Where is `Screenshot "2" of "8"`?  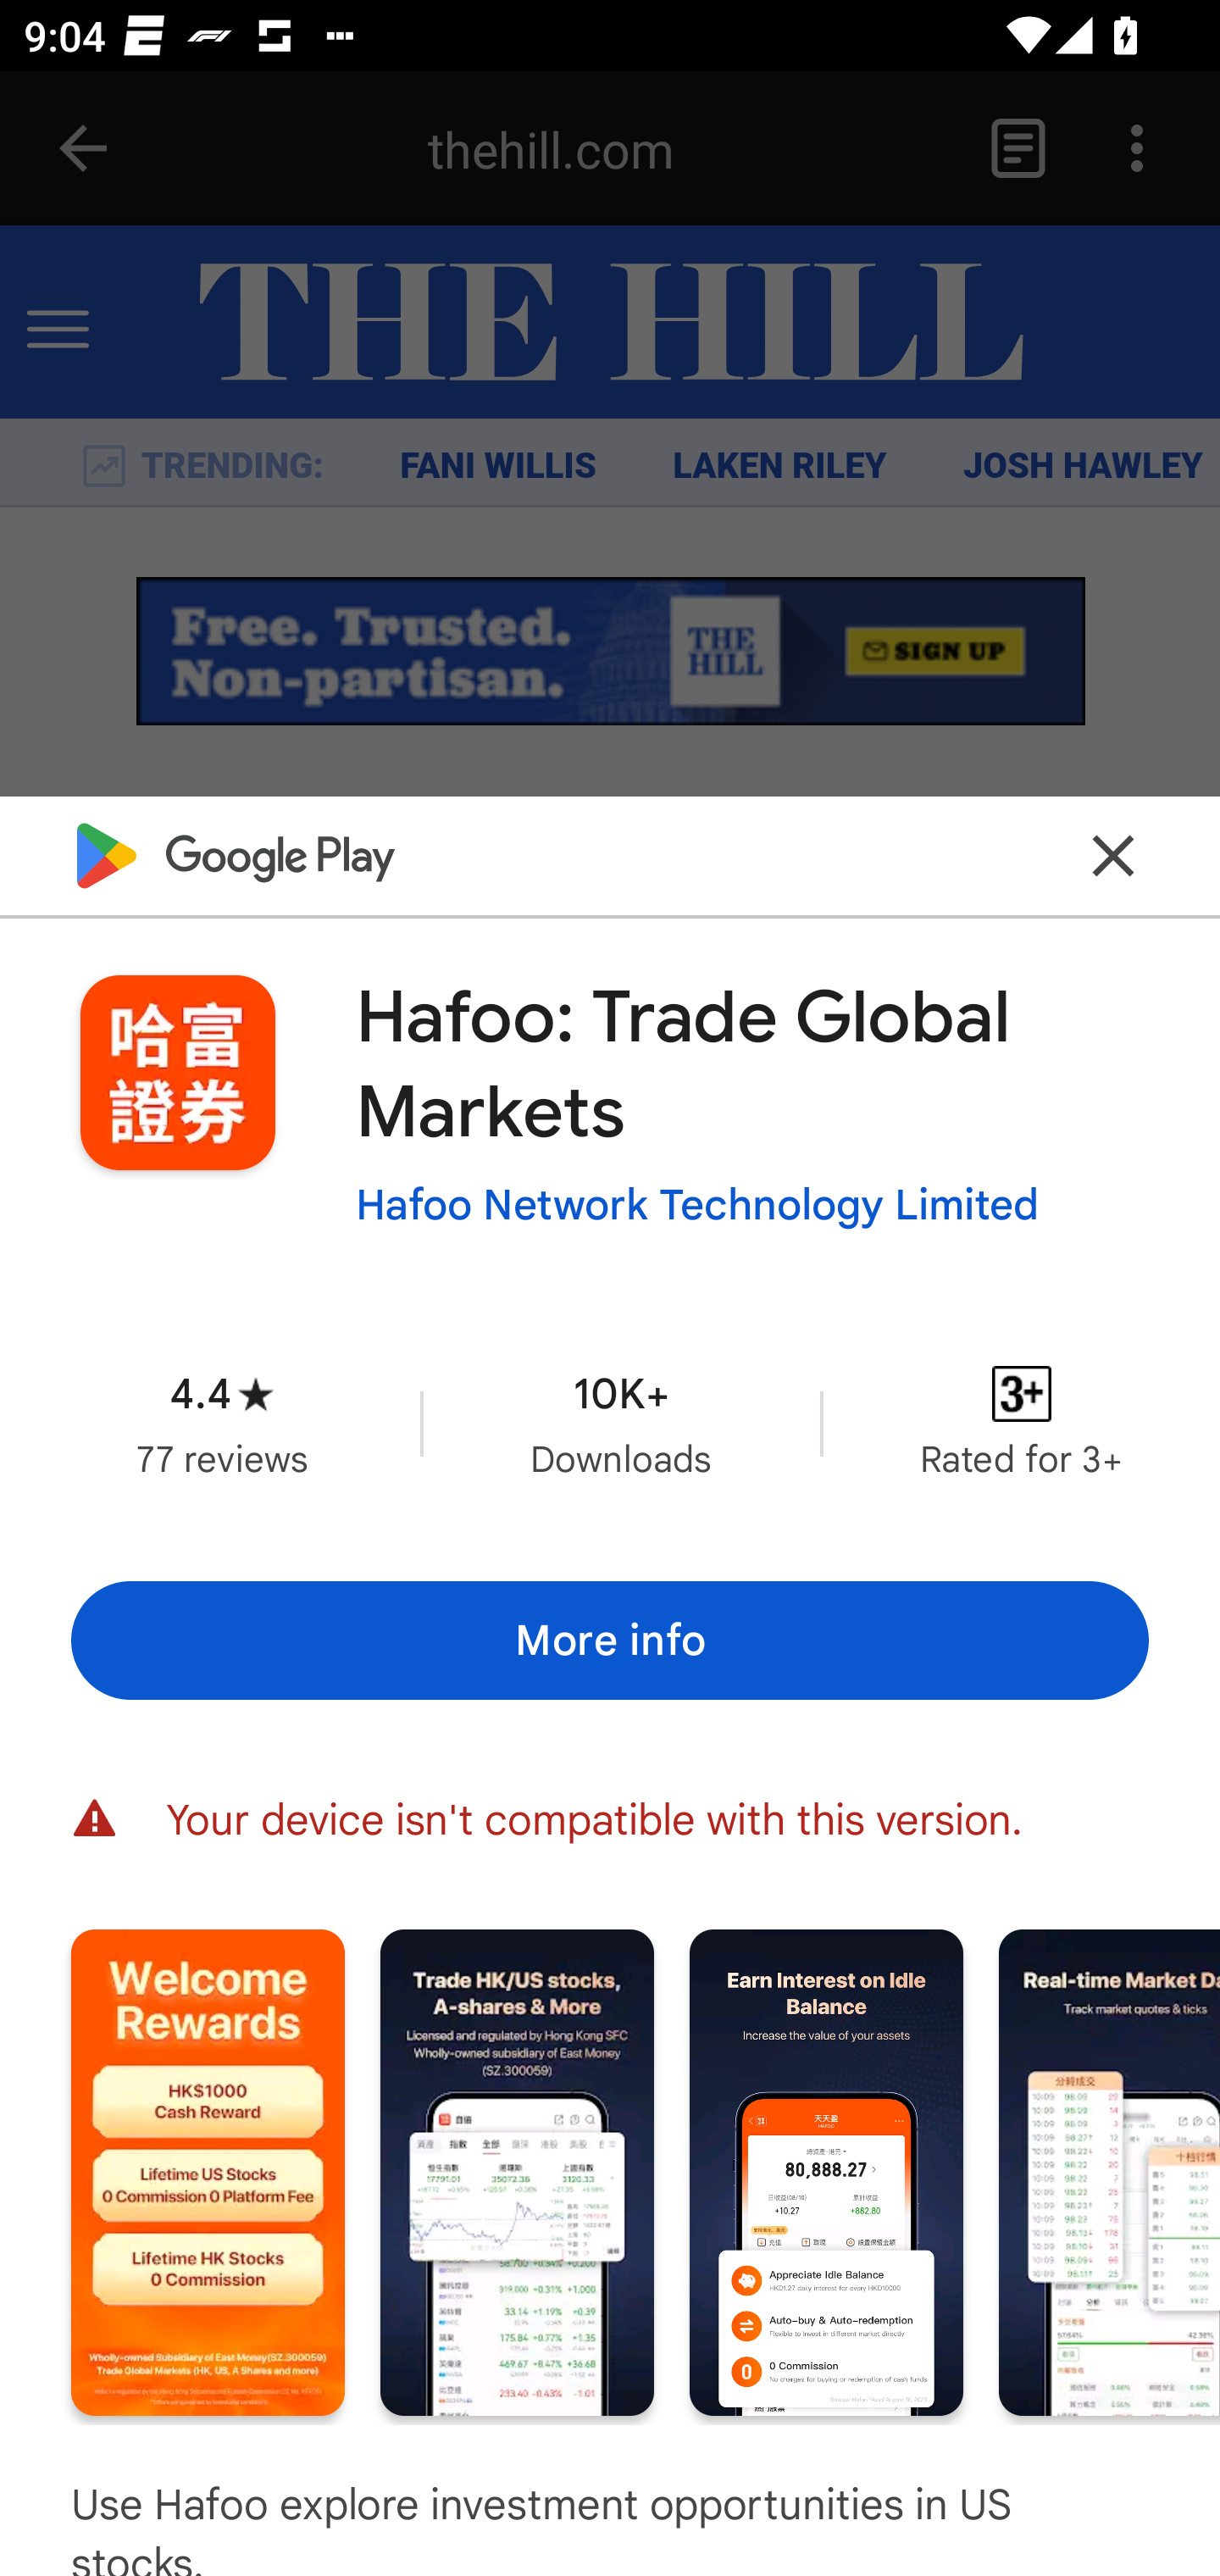 Screenshot "2" of "8" is located at coordinates (517, 2173).